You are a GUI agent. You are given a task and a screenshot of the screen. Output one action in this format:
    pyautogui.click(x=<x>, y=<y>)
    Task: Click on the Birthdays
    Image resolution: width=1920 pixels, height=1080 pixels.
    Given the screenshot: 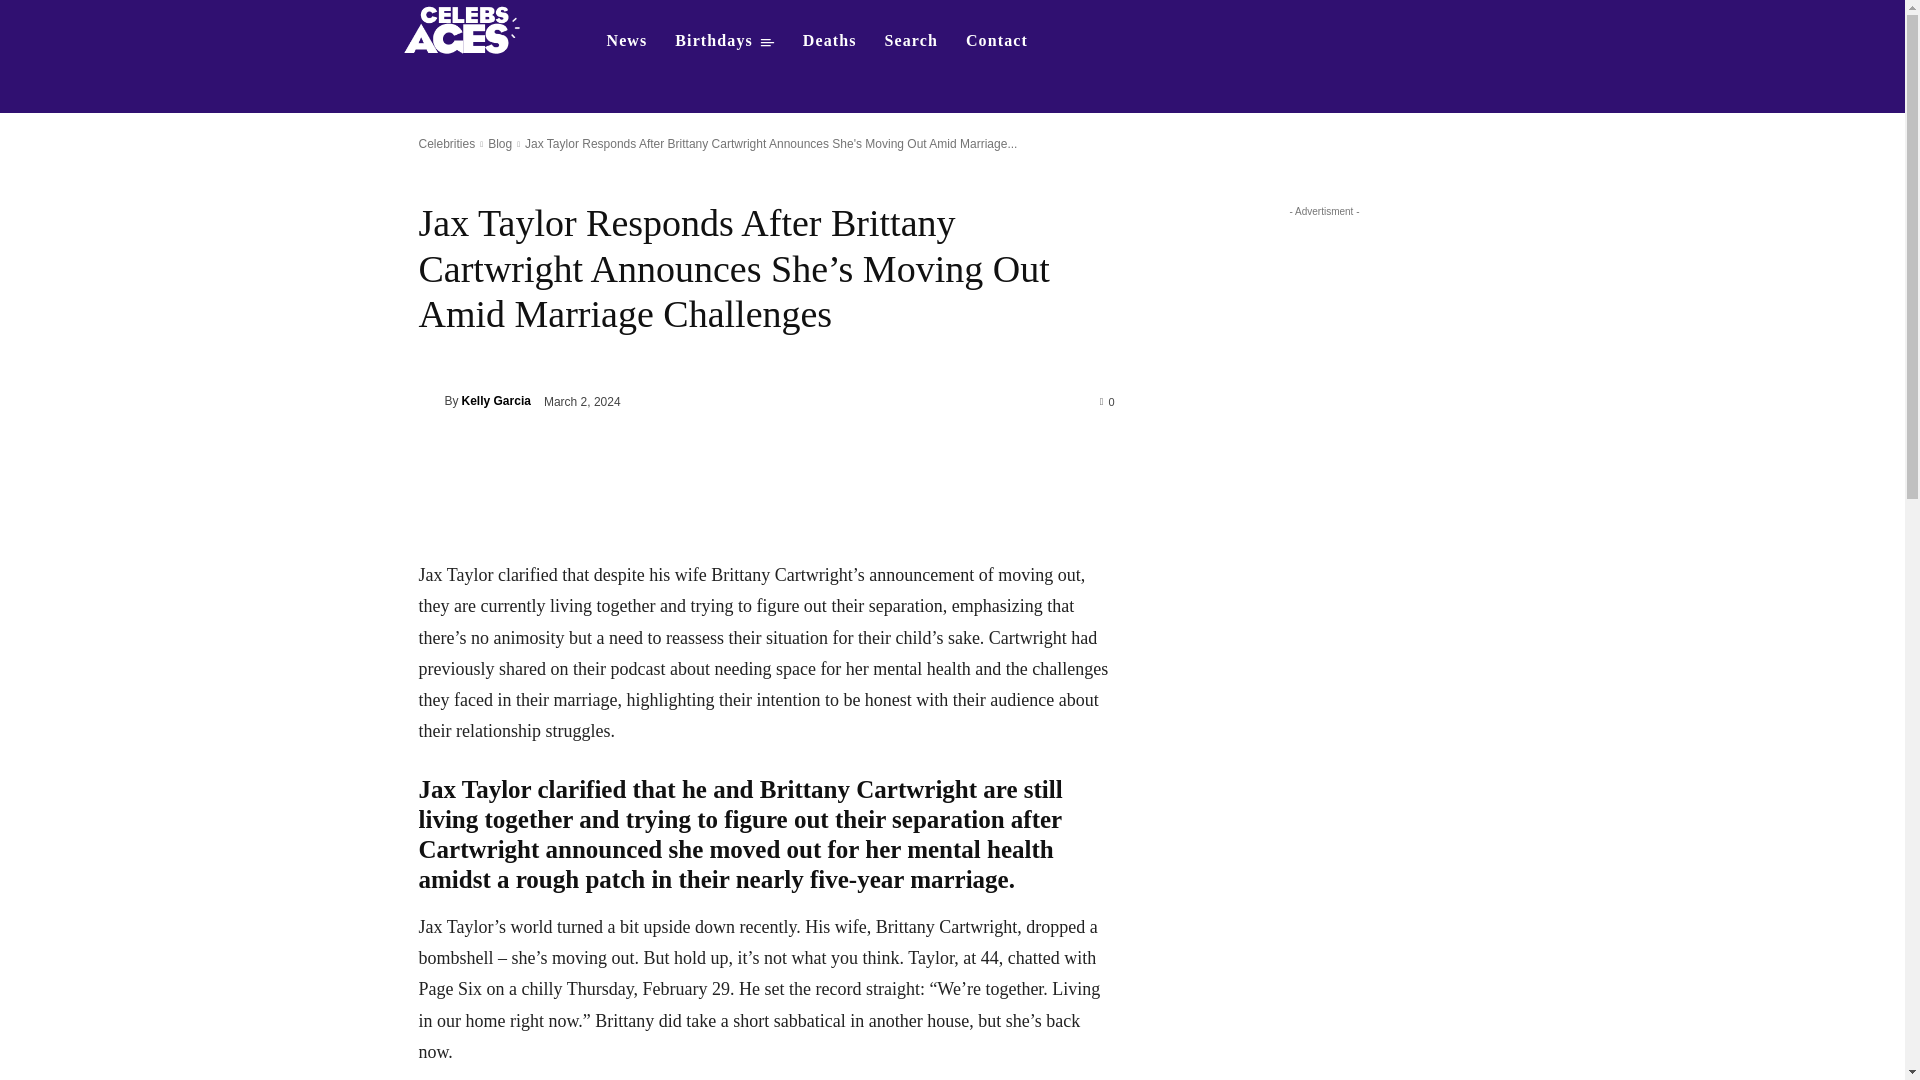 What is the action you would take?
    pyautogui.click(x=724, y=40)
    